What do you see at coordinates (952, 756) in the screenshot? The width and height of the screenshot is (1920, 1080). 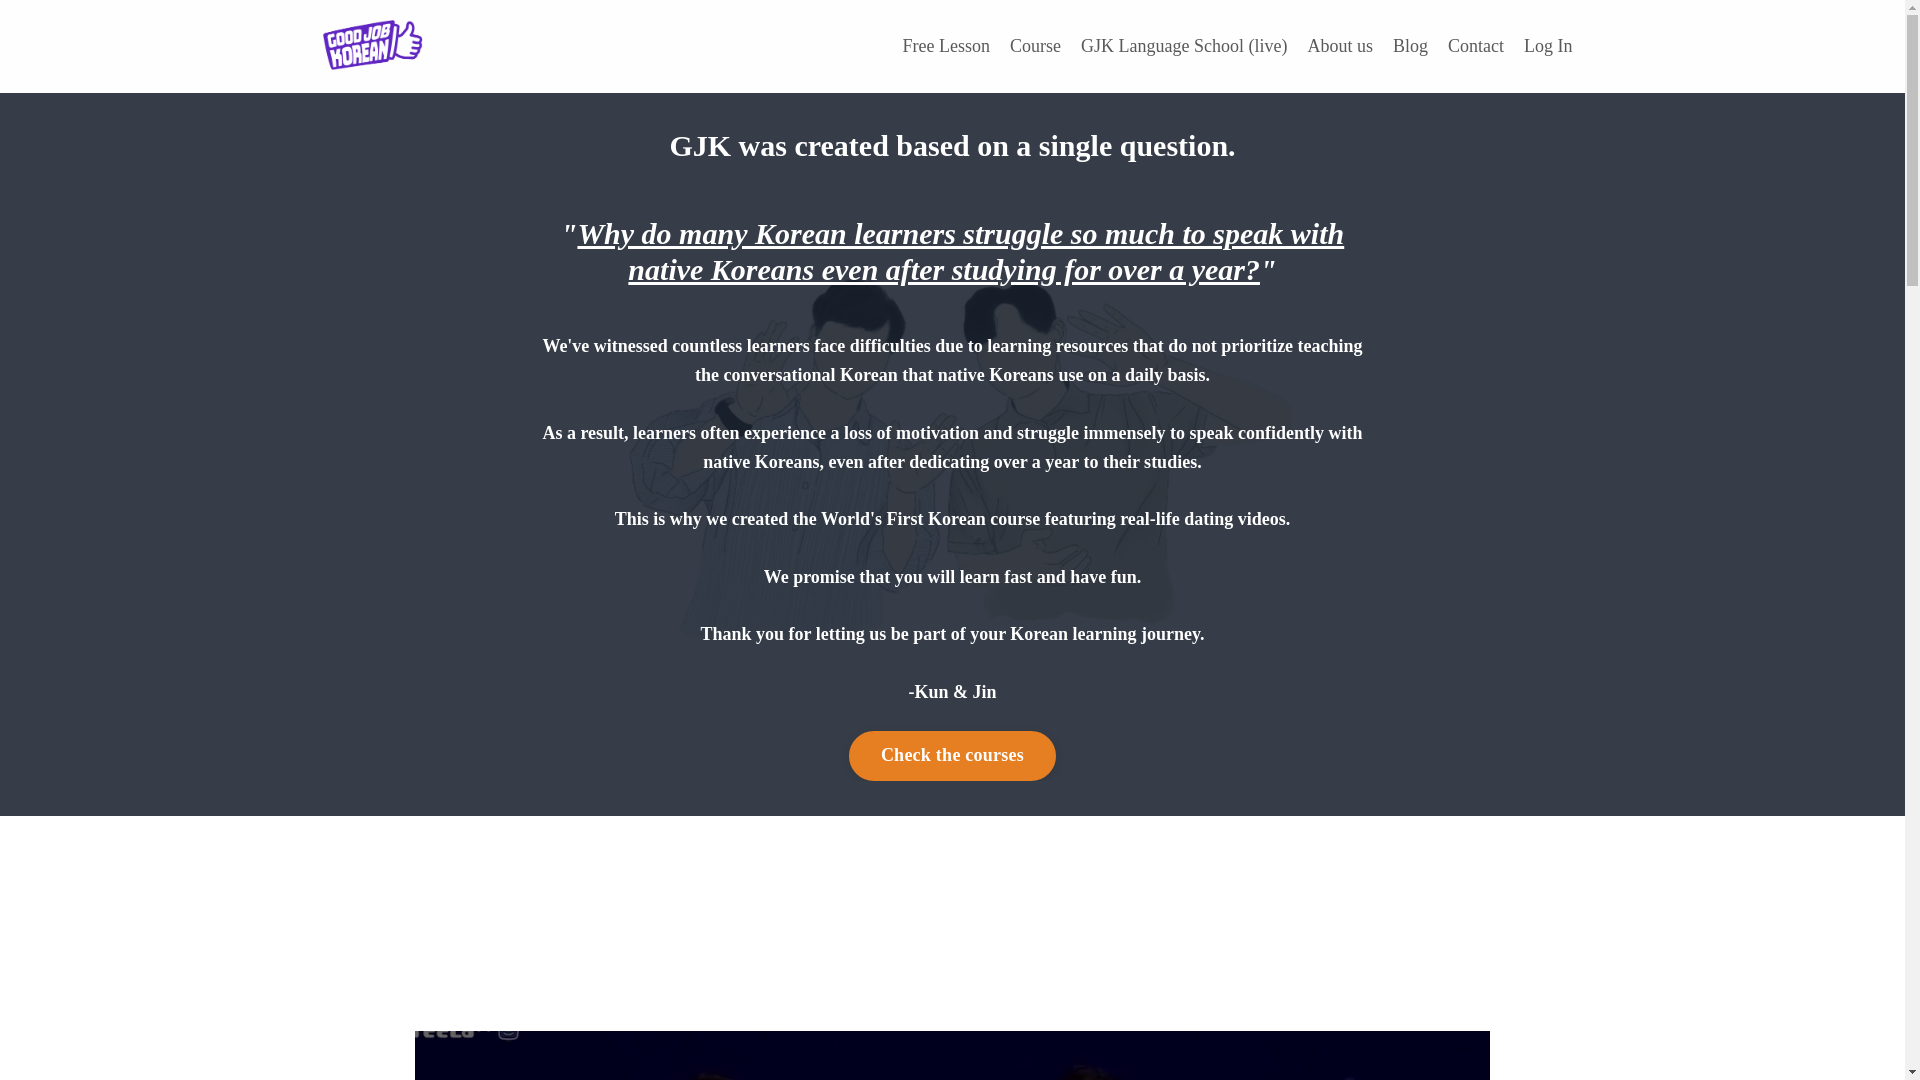 I see `Check the courses` at bounding box center [952, 756].